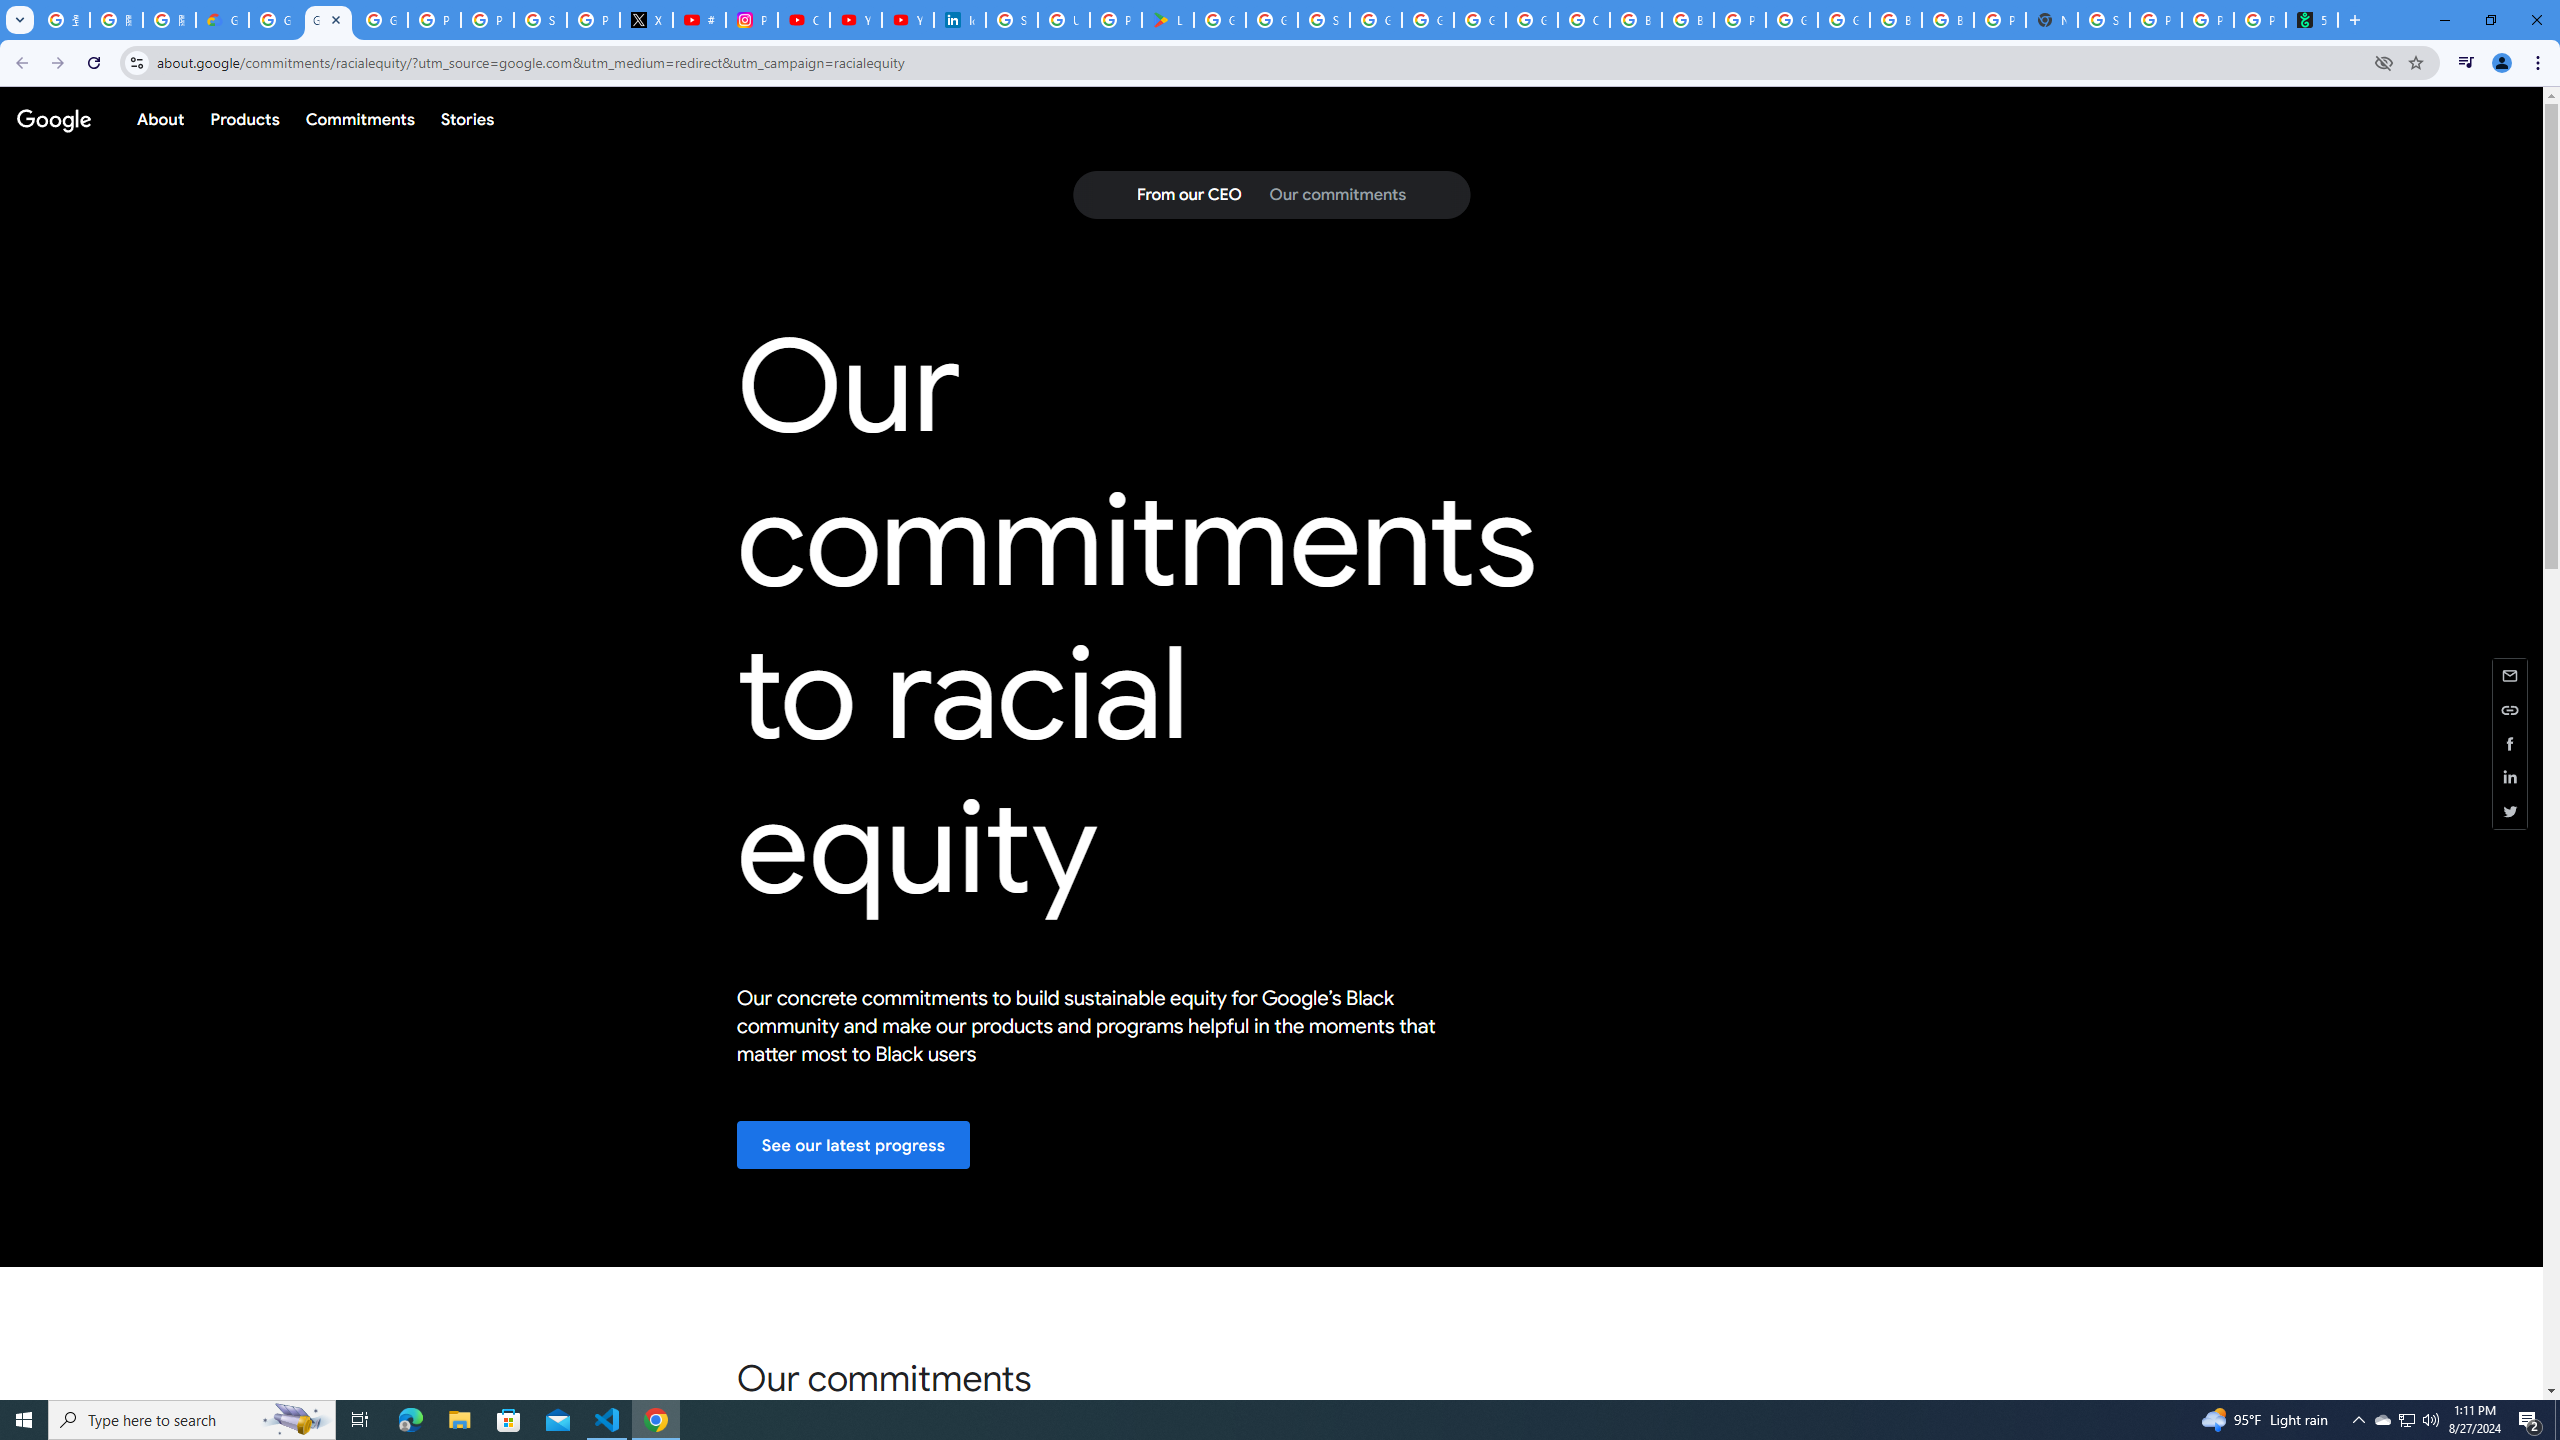 This screenshot has height=1440, width=2560. What do you see at coordinates (1324, 20) in the screenshot?
I see `Sign in - Google Accounts` at bounding box center [1324, 20].